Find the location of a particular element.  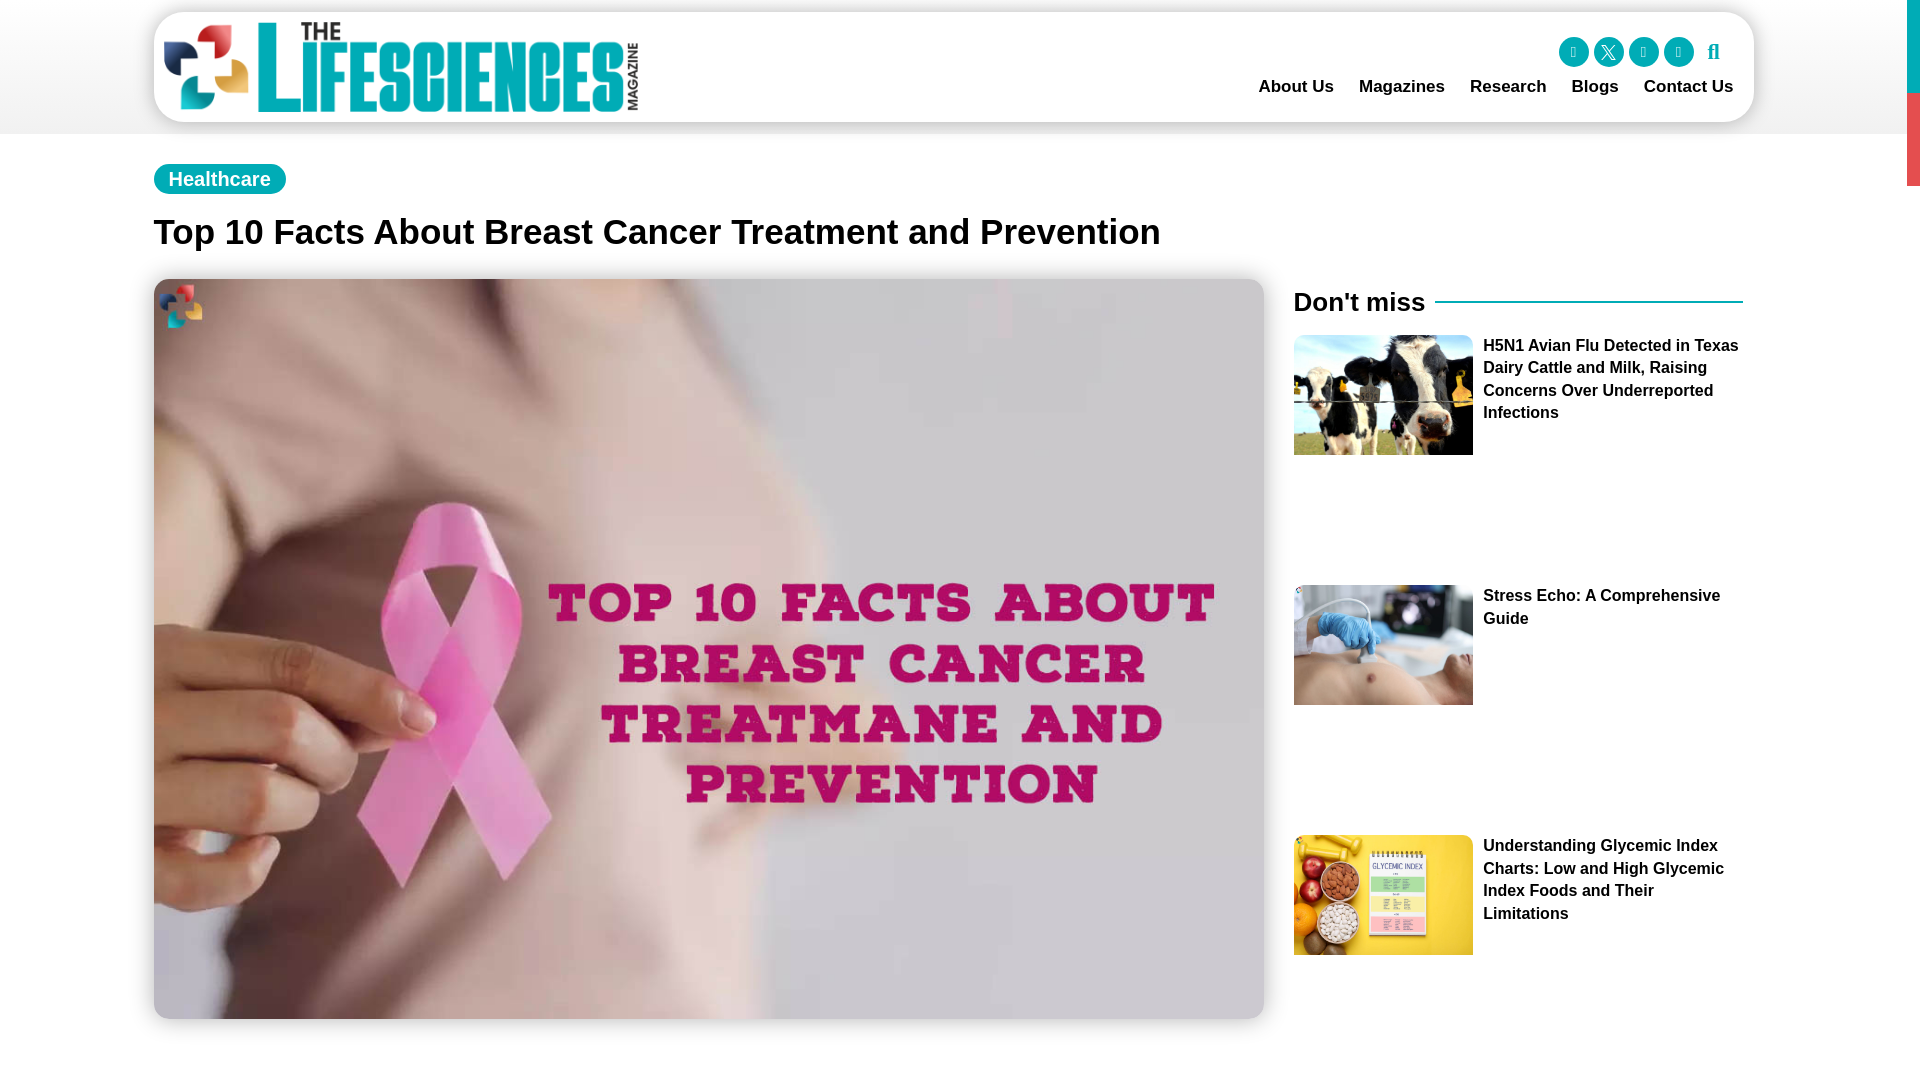

About Us is located at coordinates (1296, 86).